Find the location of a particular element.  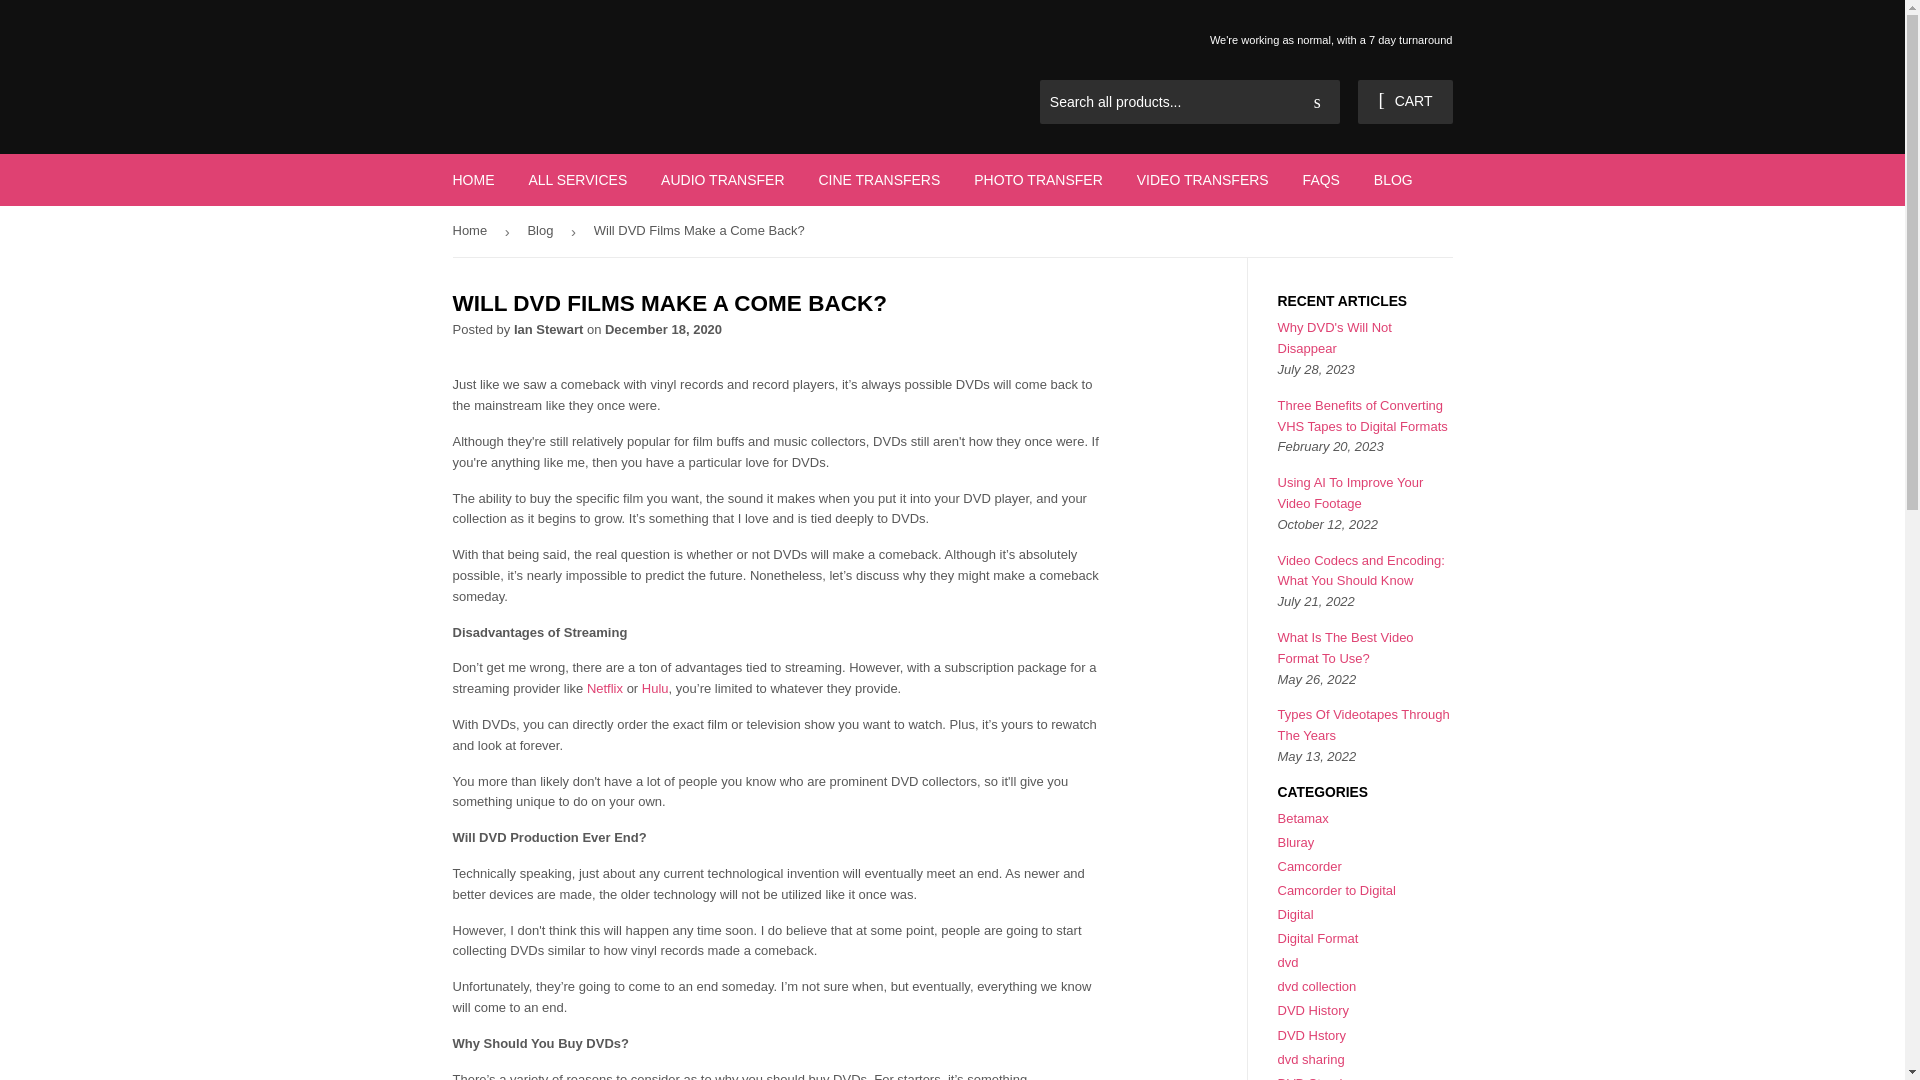

Netflix is located at coordinates (604, 688).